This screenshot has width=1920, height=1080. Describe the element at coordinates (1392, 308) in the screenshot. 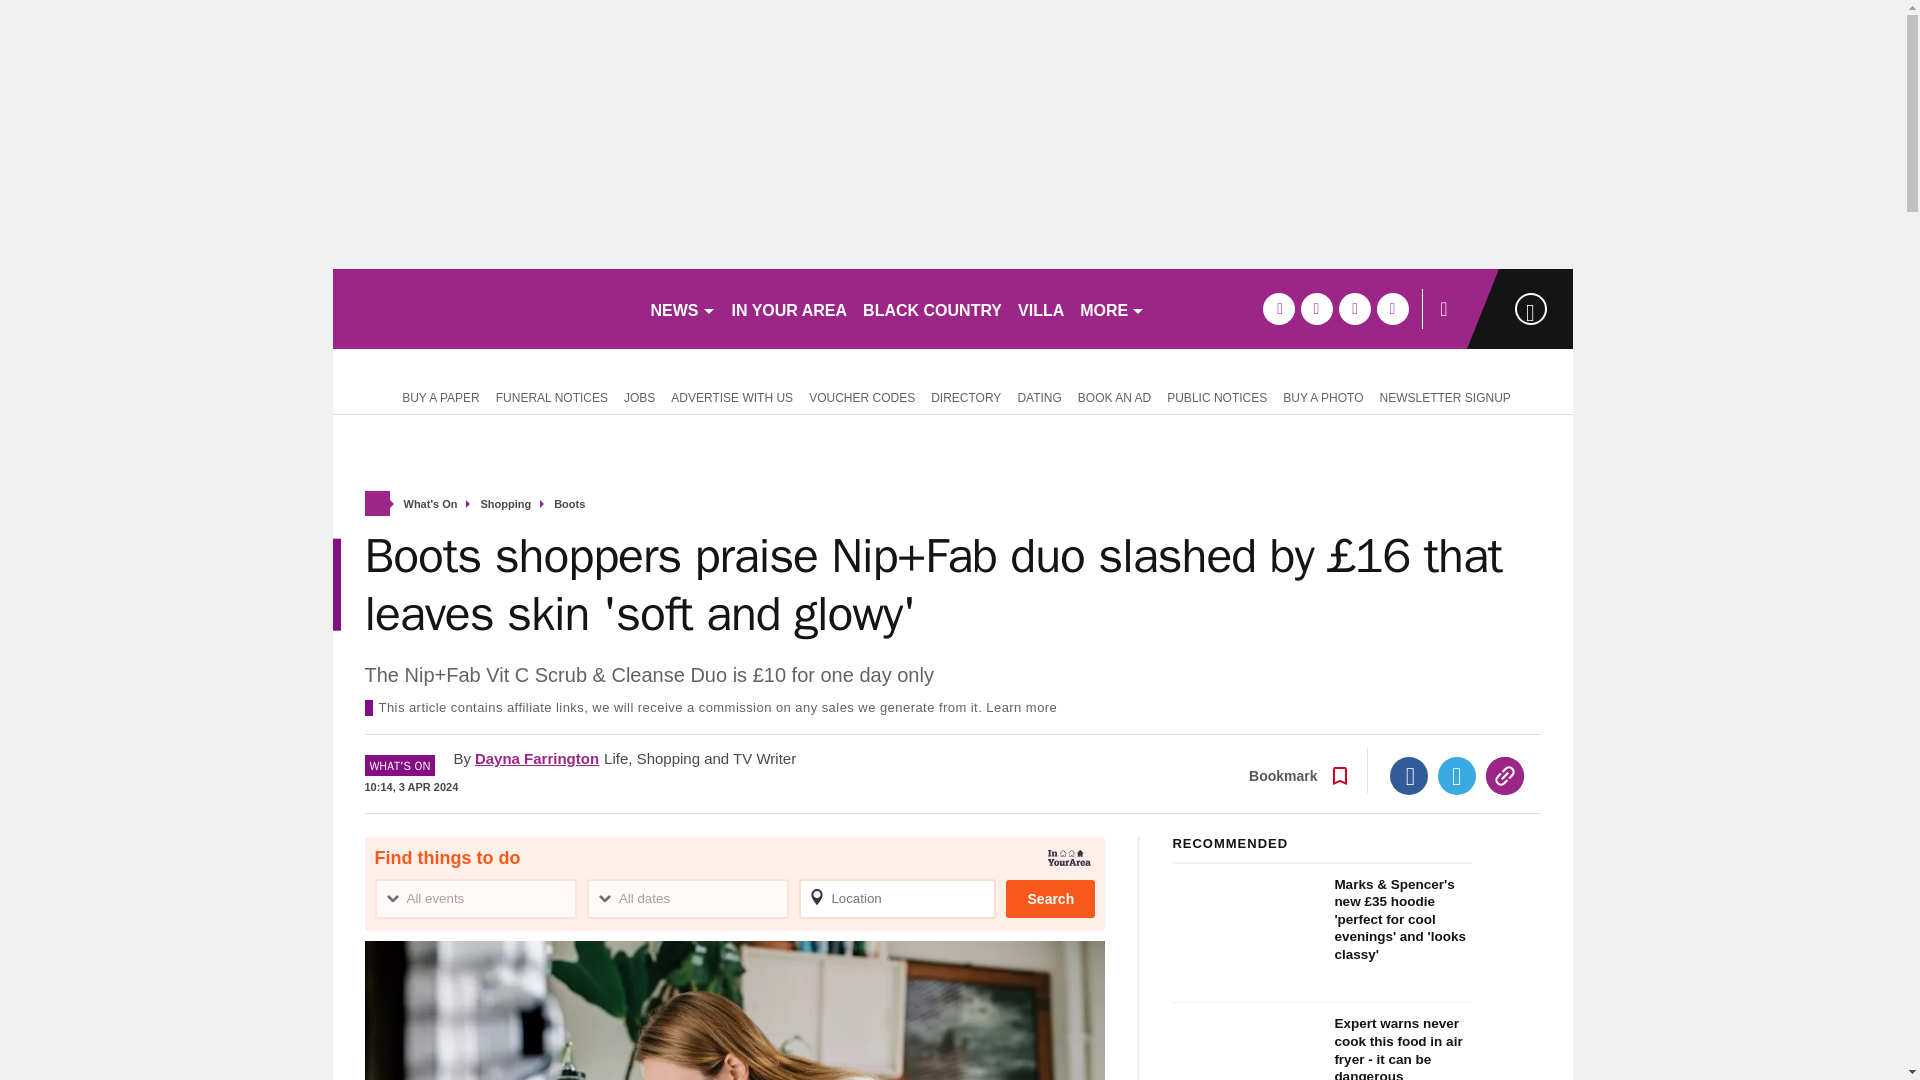

I see `instagram` at that location.